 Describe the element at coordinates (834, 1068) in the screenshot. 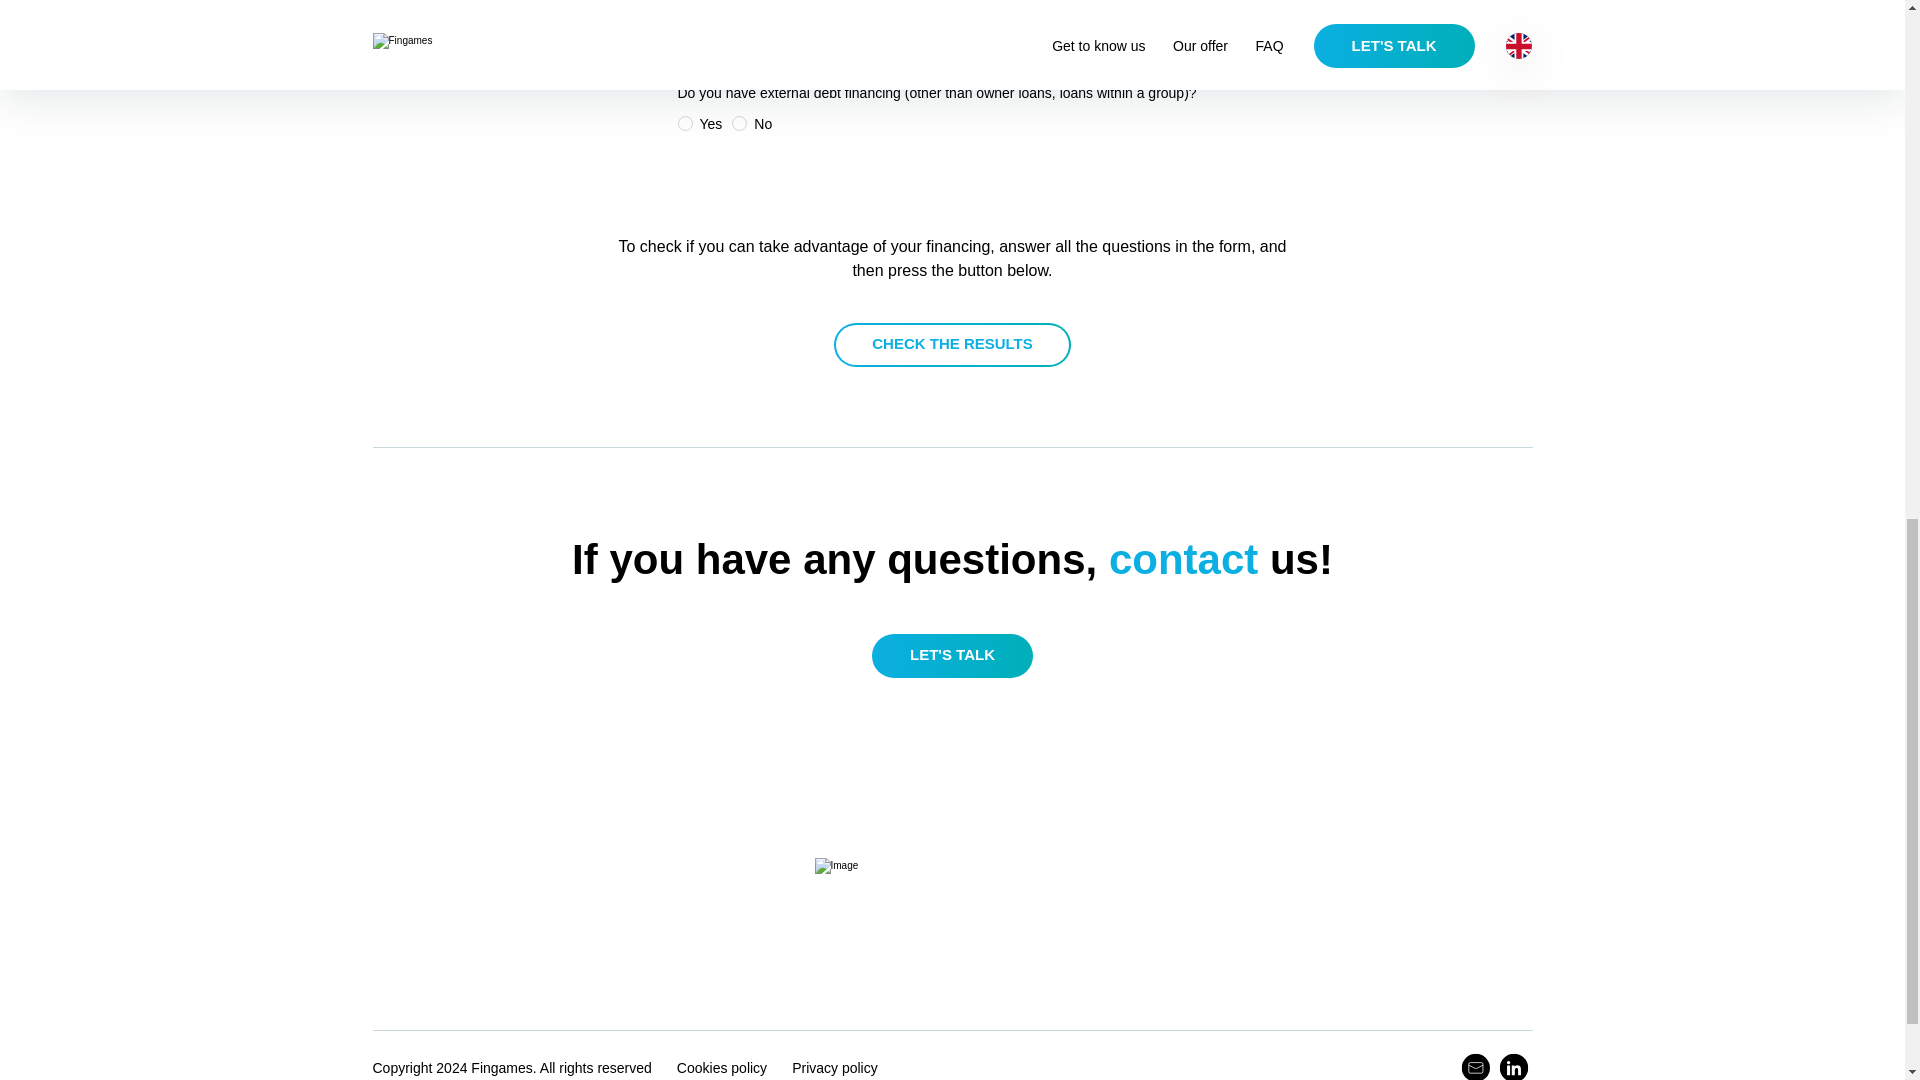

I see `Privacy policy` at that location.